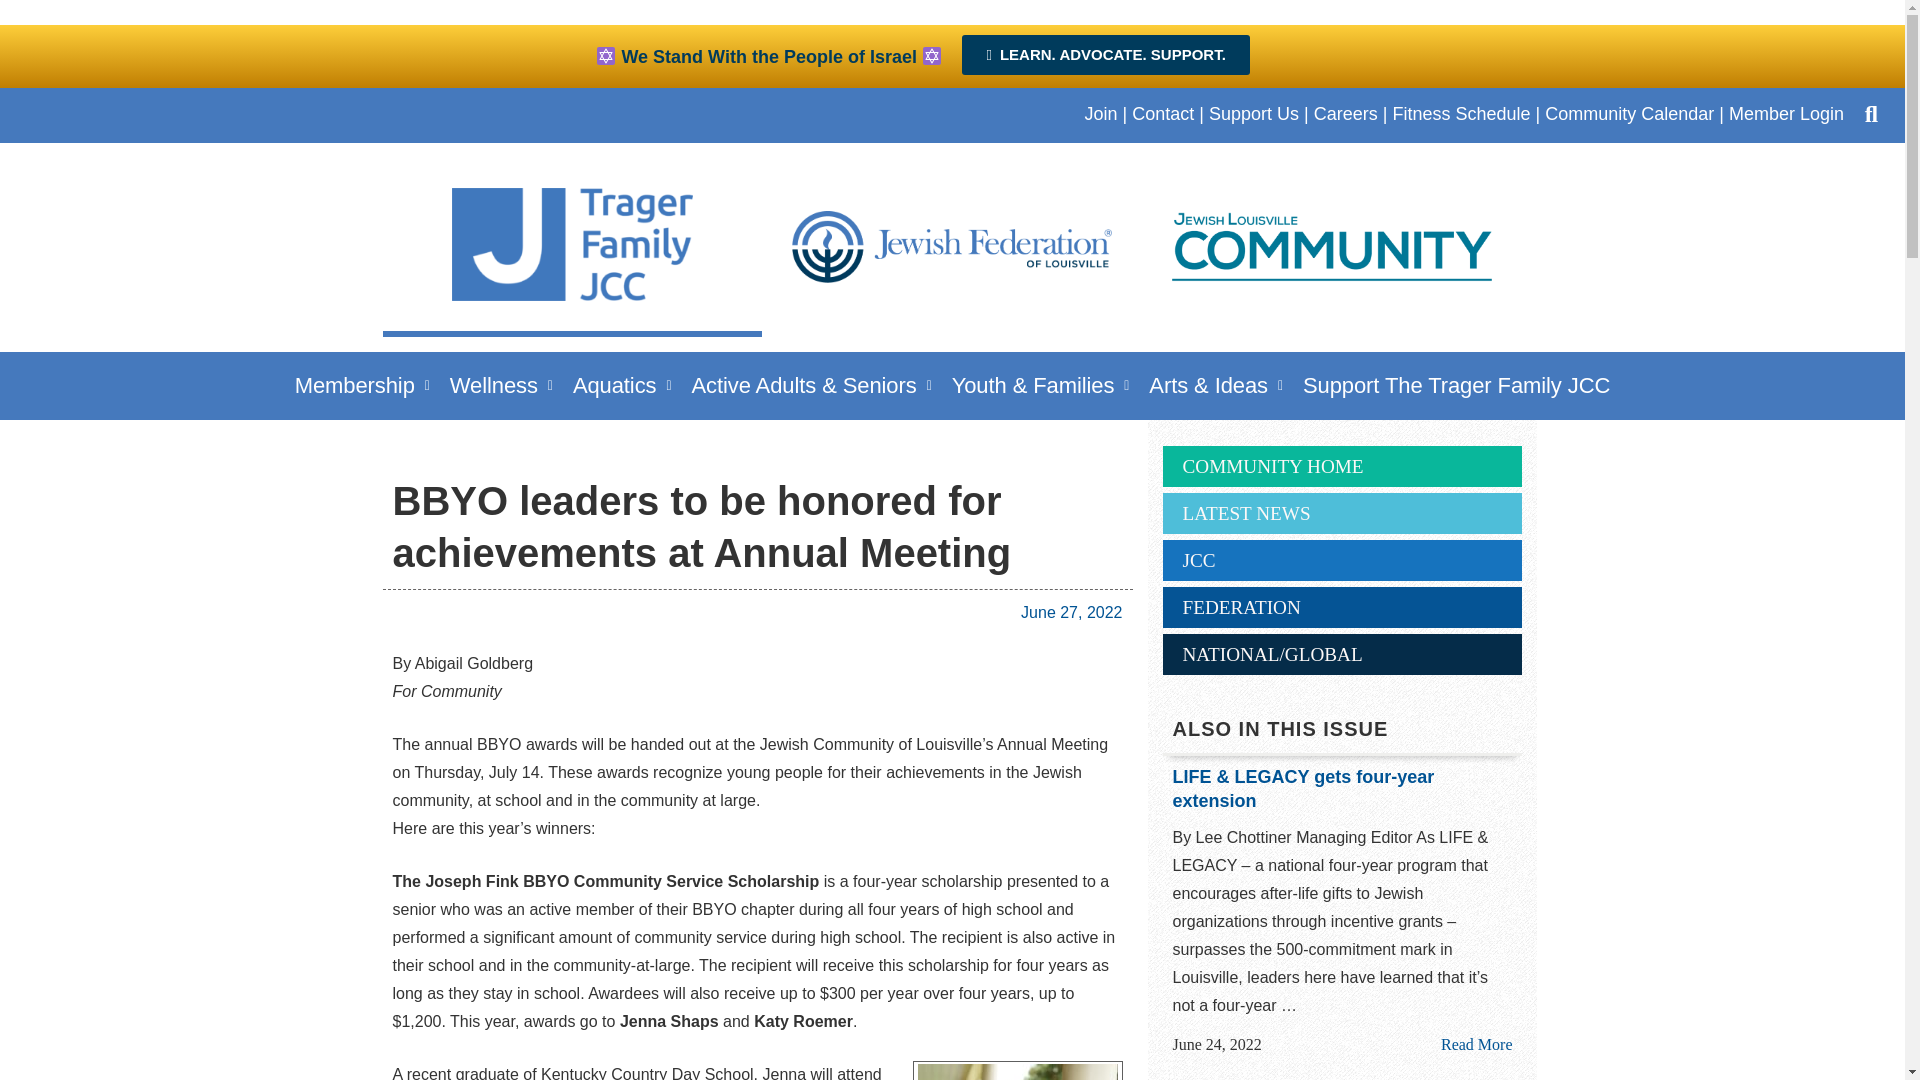 The height and width of the screenshot is (1080, 1920). What do you see at coordinates (1071, 612) in the screenshot?
I see `10:45 am` at bounding box center [1071, 612].